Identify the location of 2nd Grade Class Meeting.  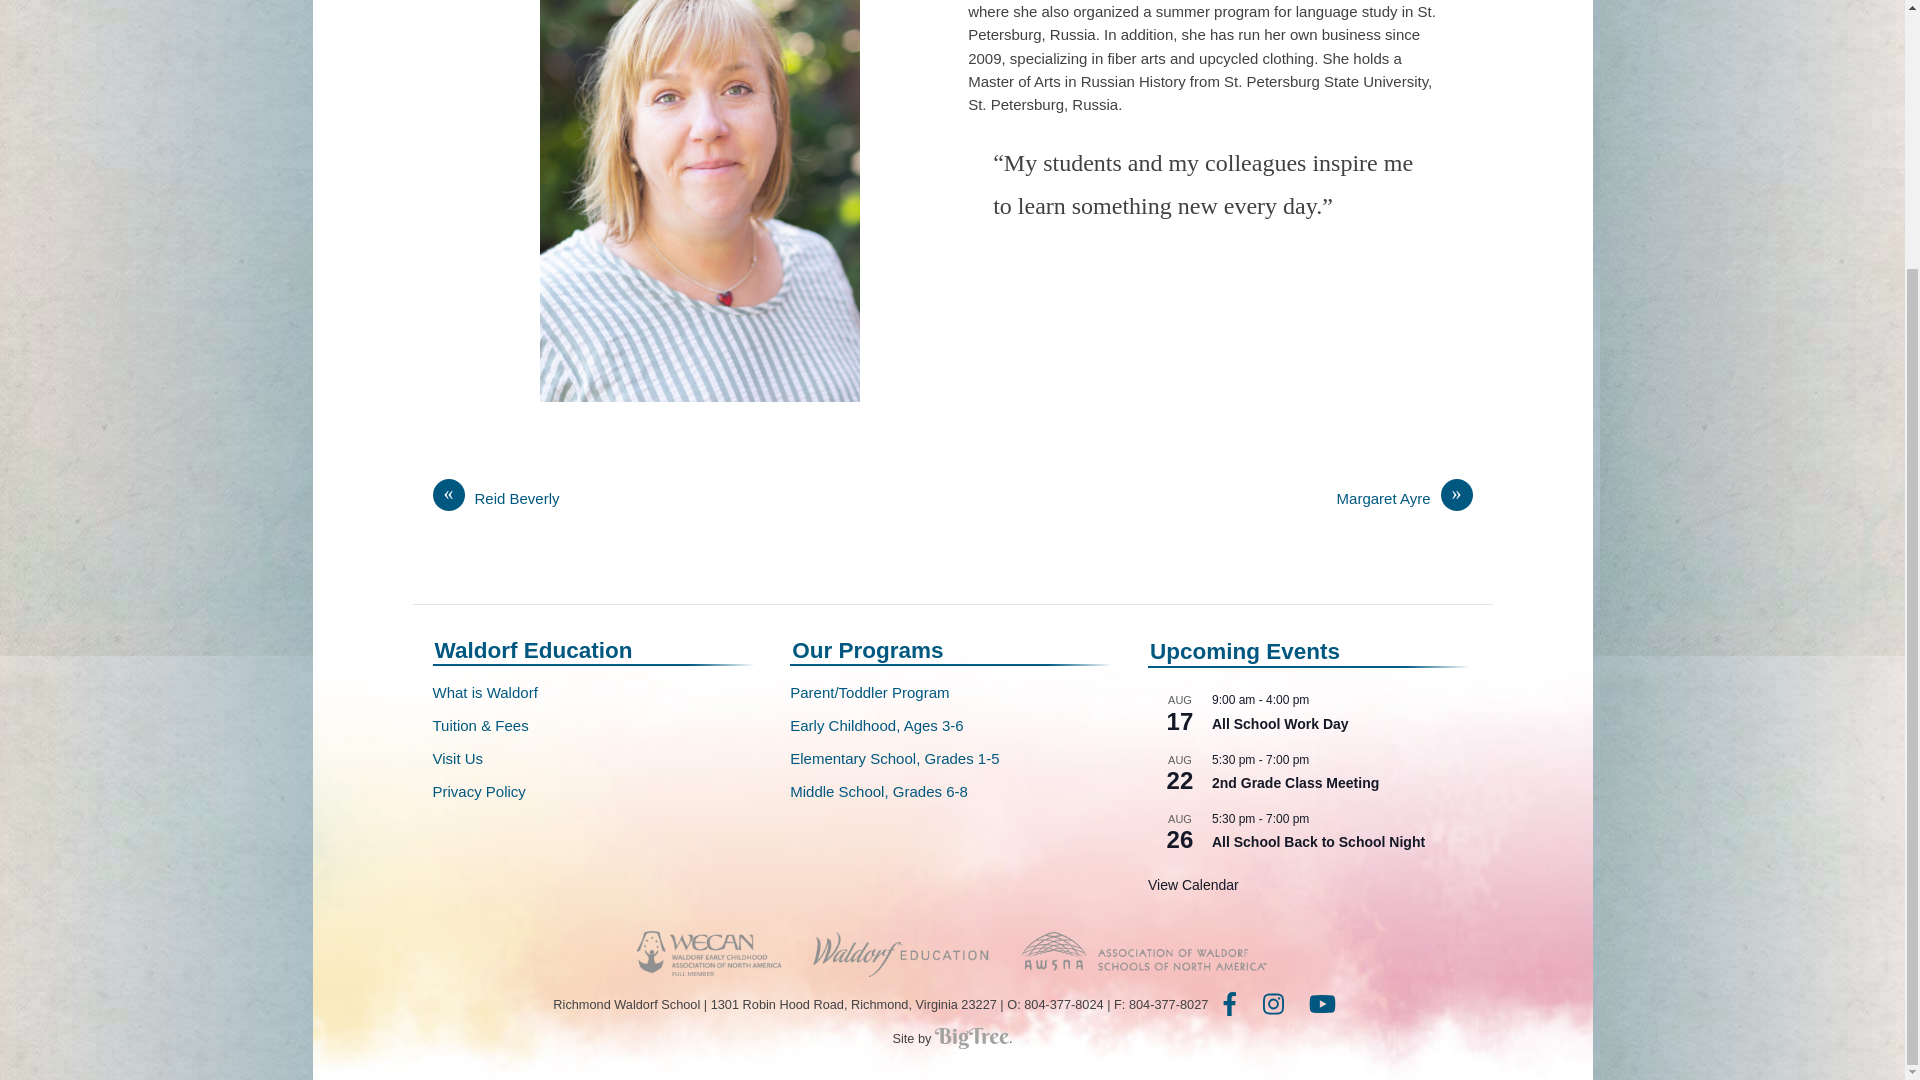
(1294, 783).